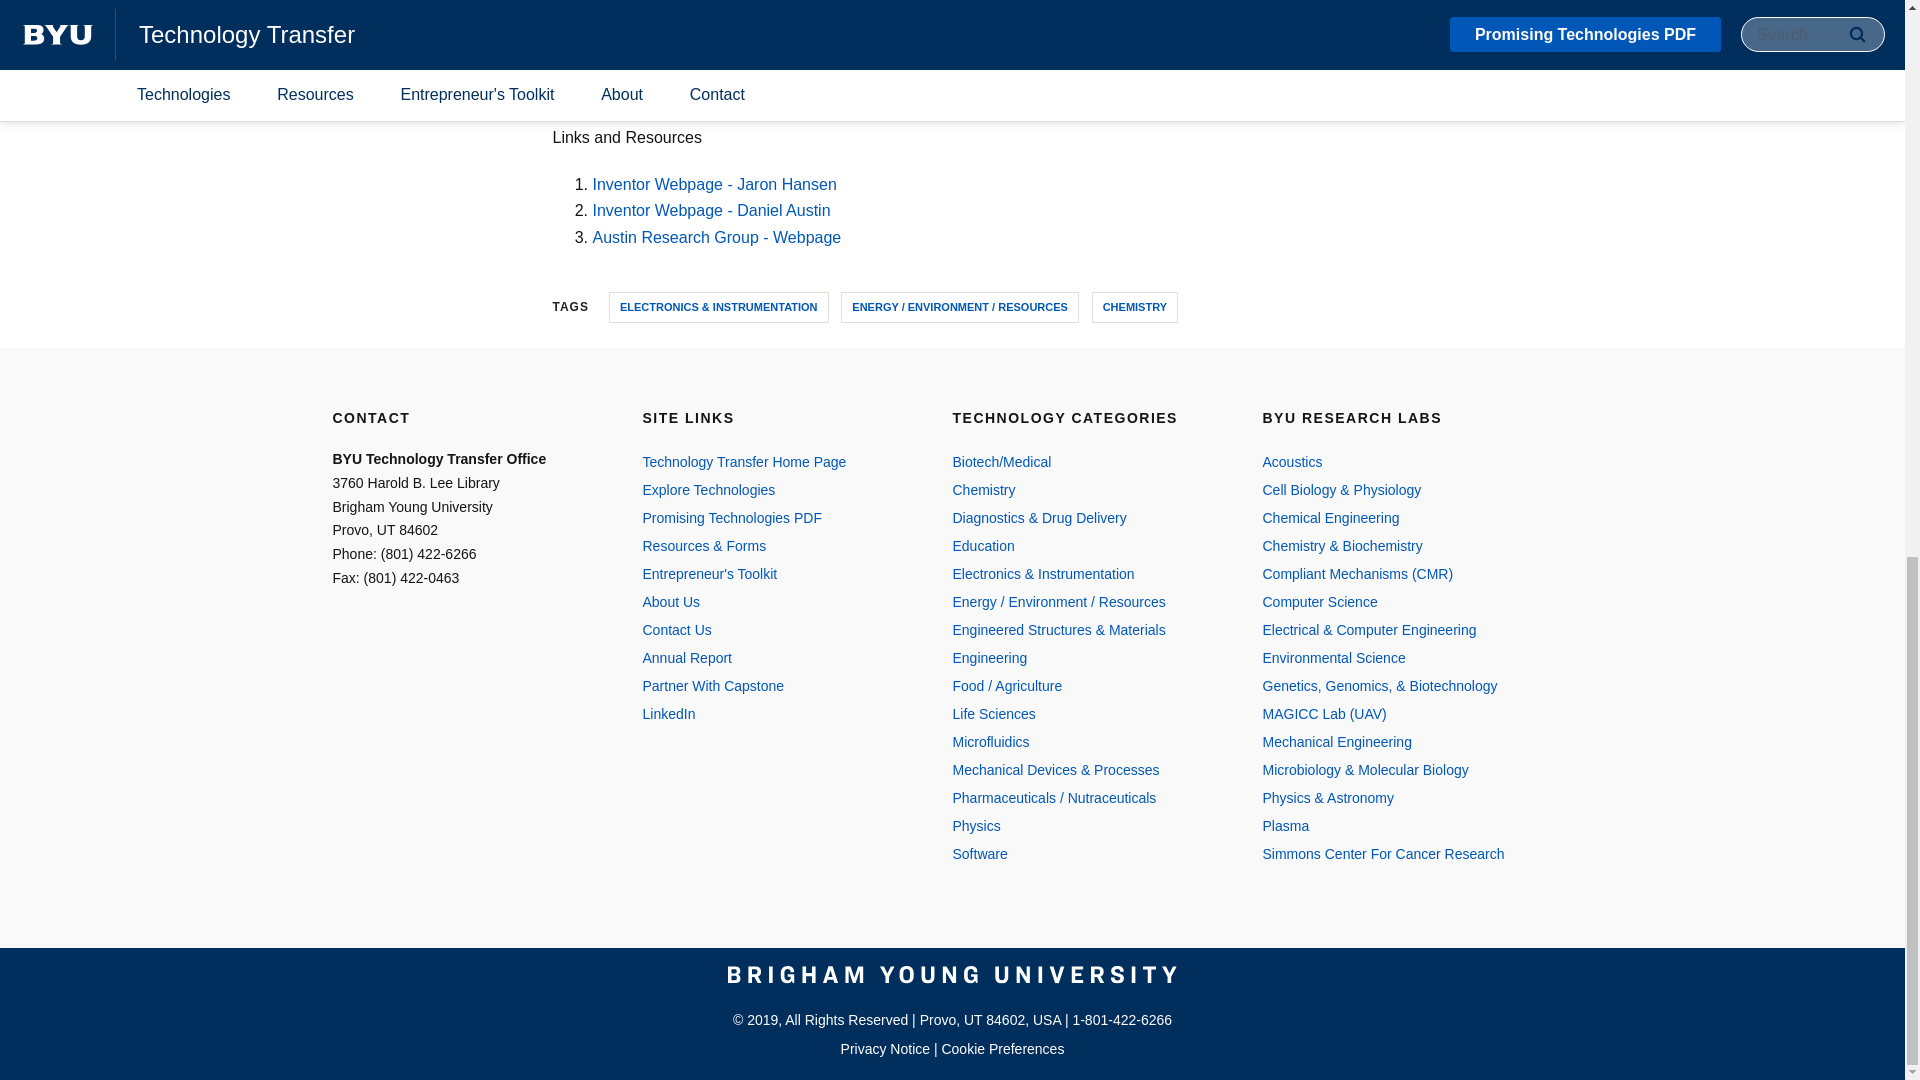 Image resolution: width=1920 pixels, height=1080 pixels. I want to click on Annual Report, so click(776, 657).